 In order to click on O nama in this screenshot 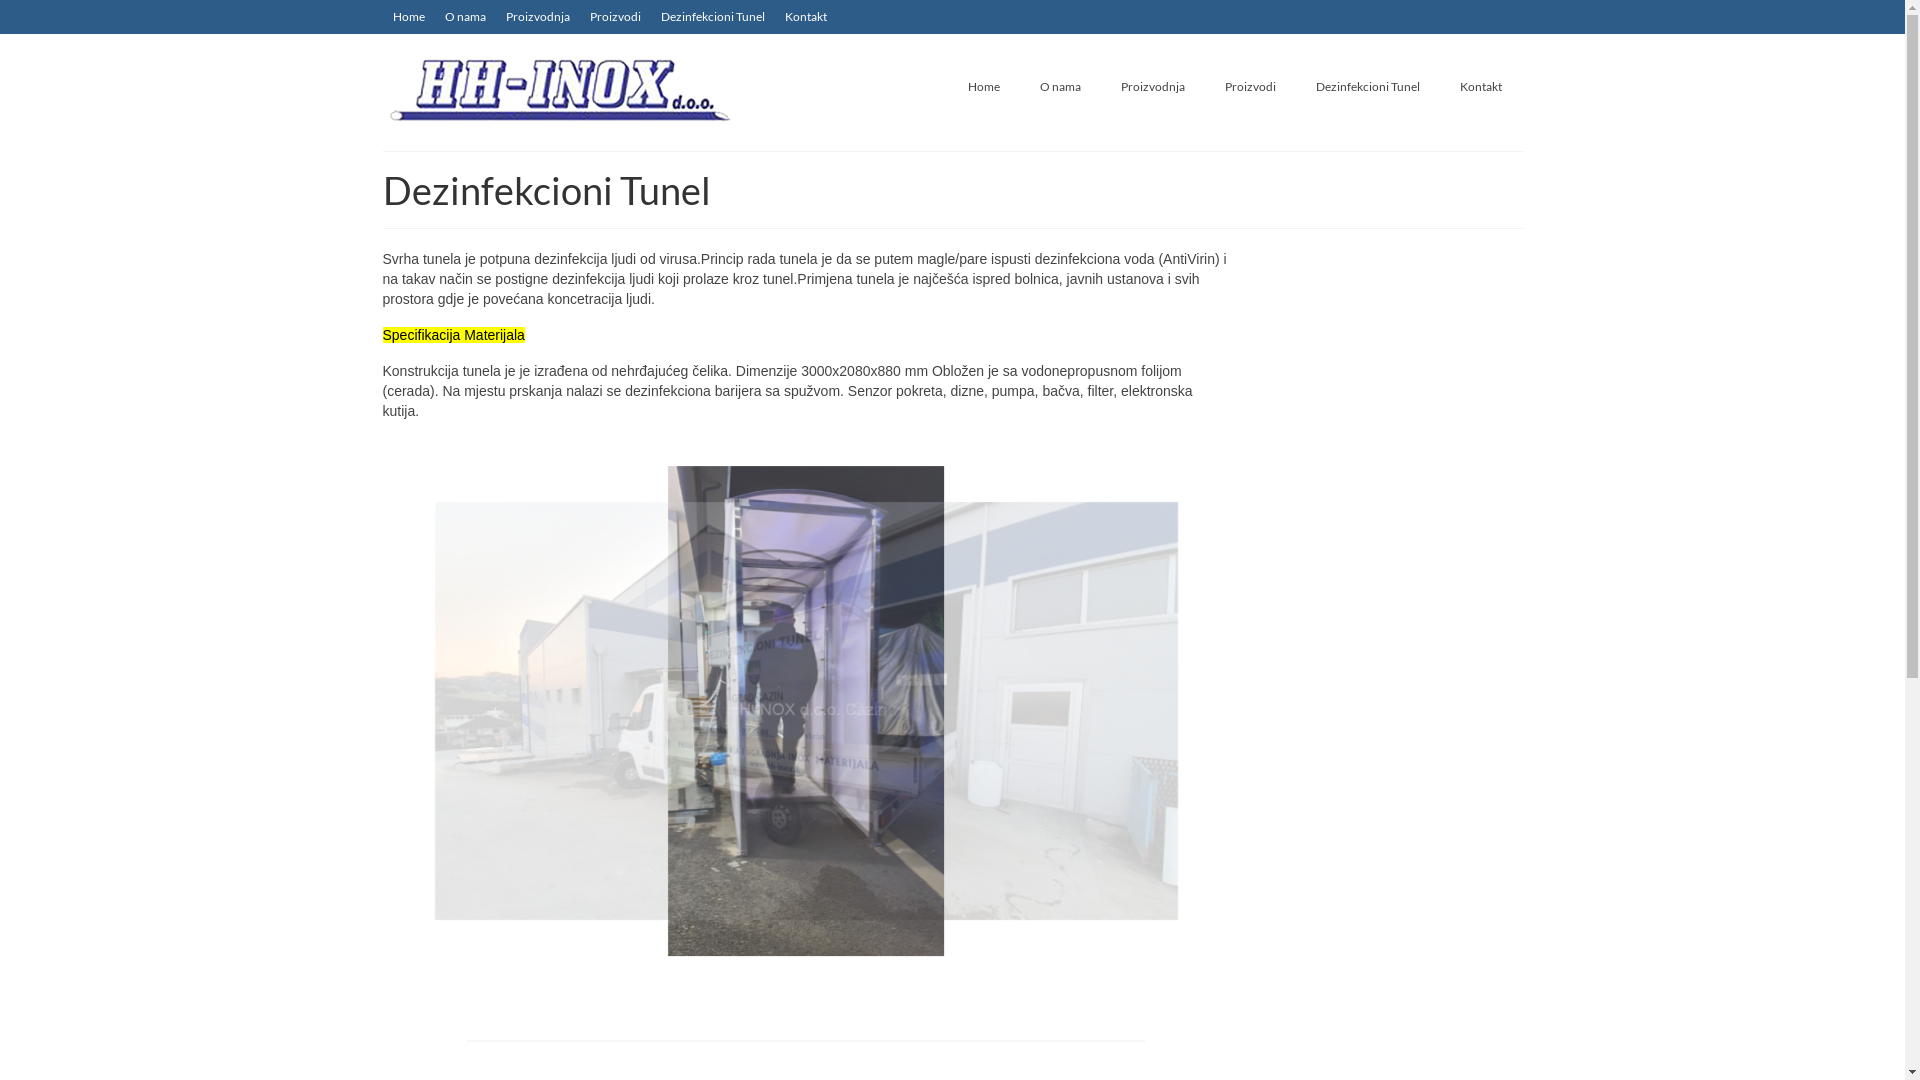, I will do `click(1060, 87)`.